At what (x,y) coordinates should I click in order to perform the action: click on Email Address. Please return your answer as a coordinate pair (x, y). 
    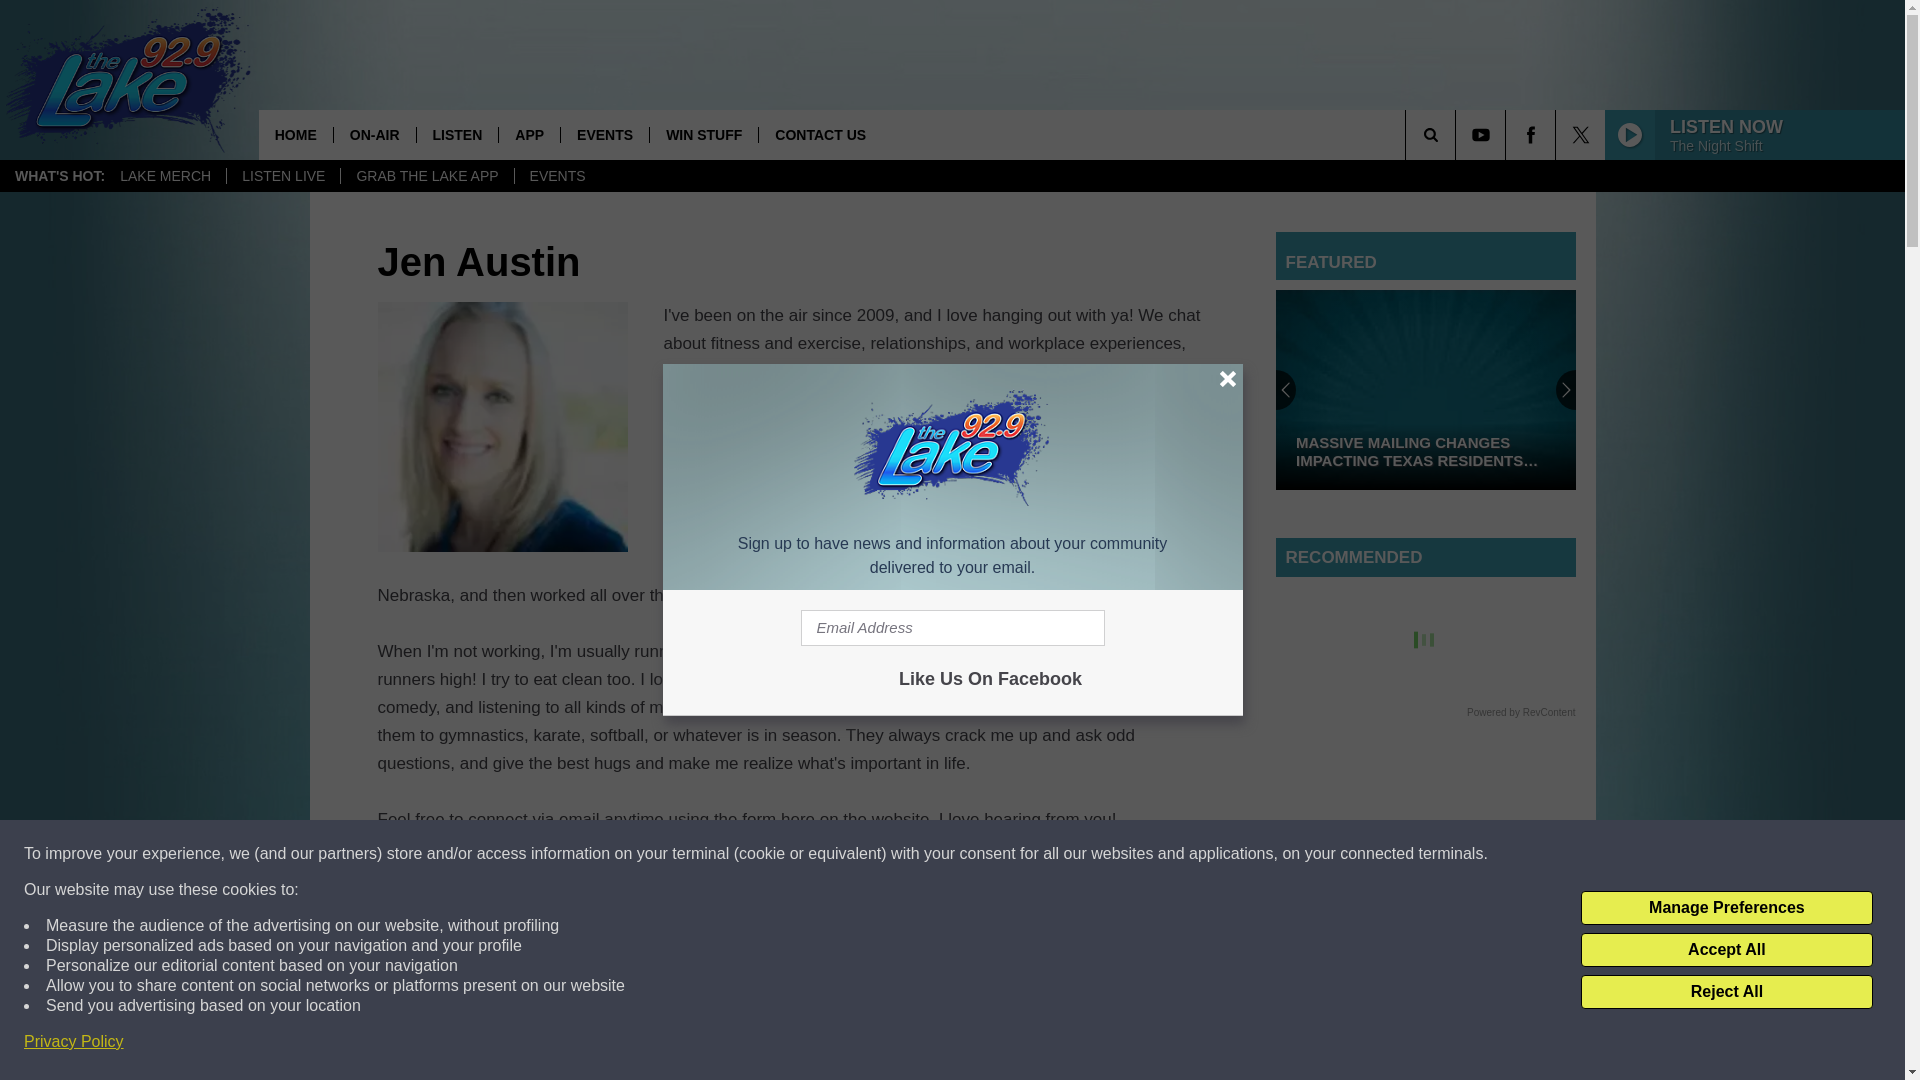
    Looking at the image, I should click on (952, 628).